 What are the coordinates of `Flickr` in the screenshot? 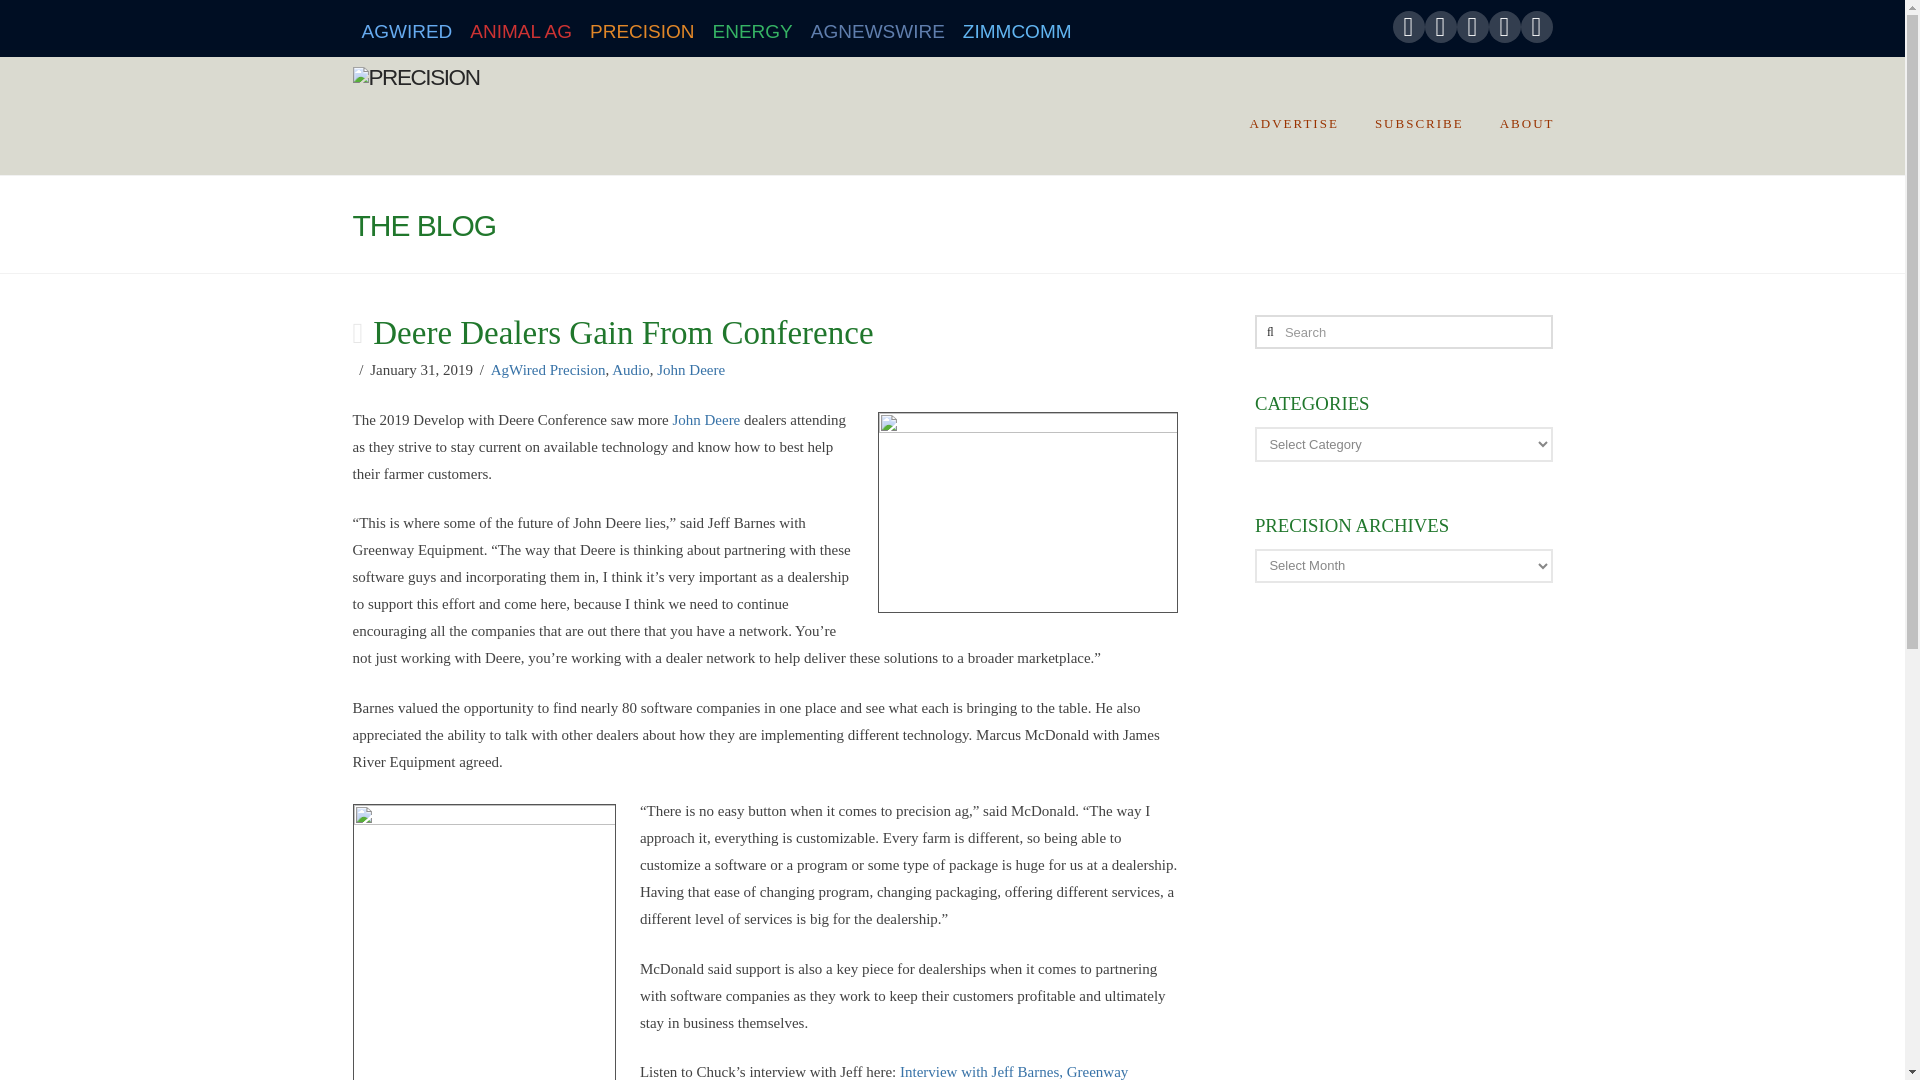 It's located at (1504, 26).